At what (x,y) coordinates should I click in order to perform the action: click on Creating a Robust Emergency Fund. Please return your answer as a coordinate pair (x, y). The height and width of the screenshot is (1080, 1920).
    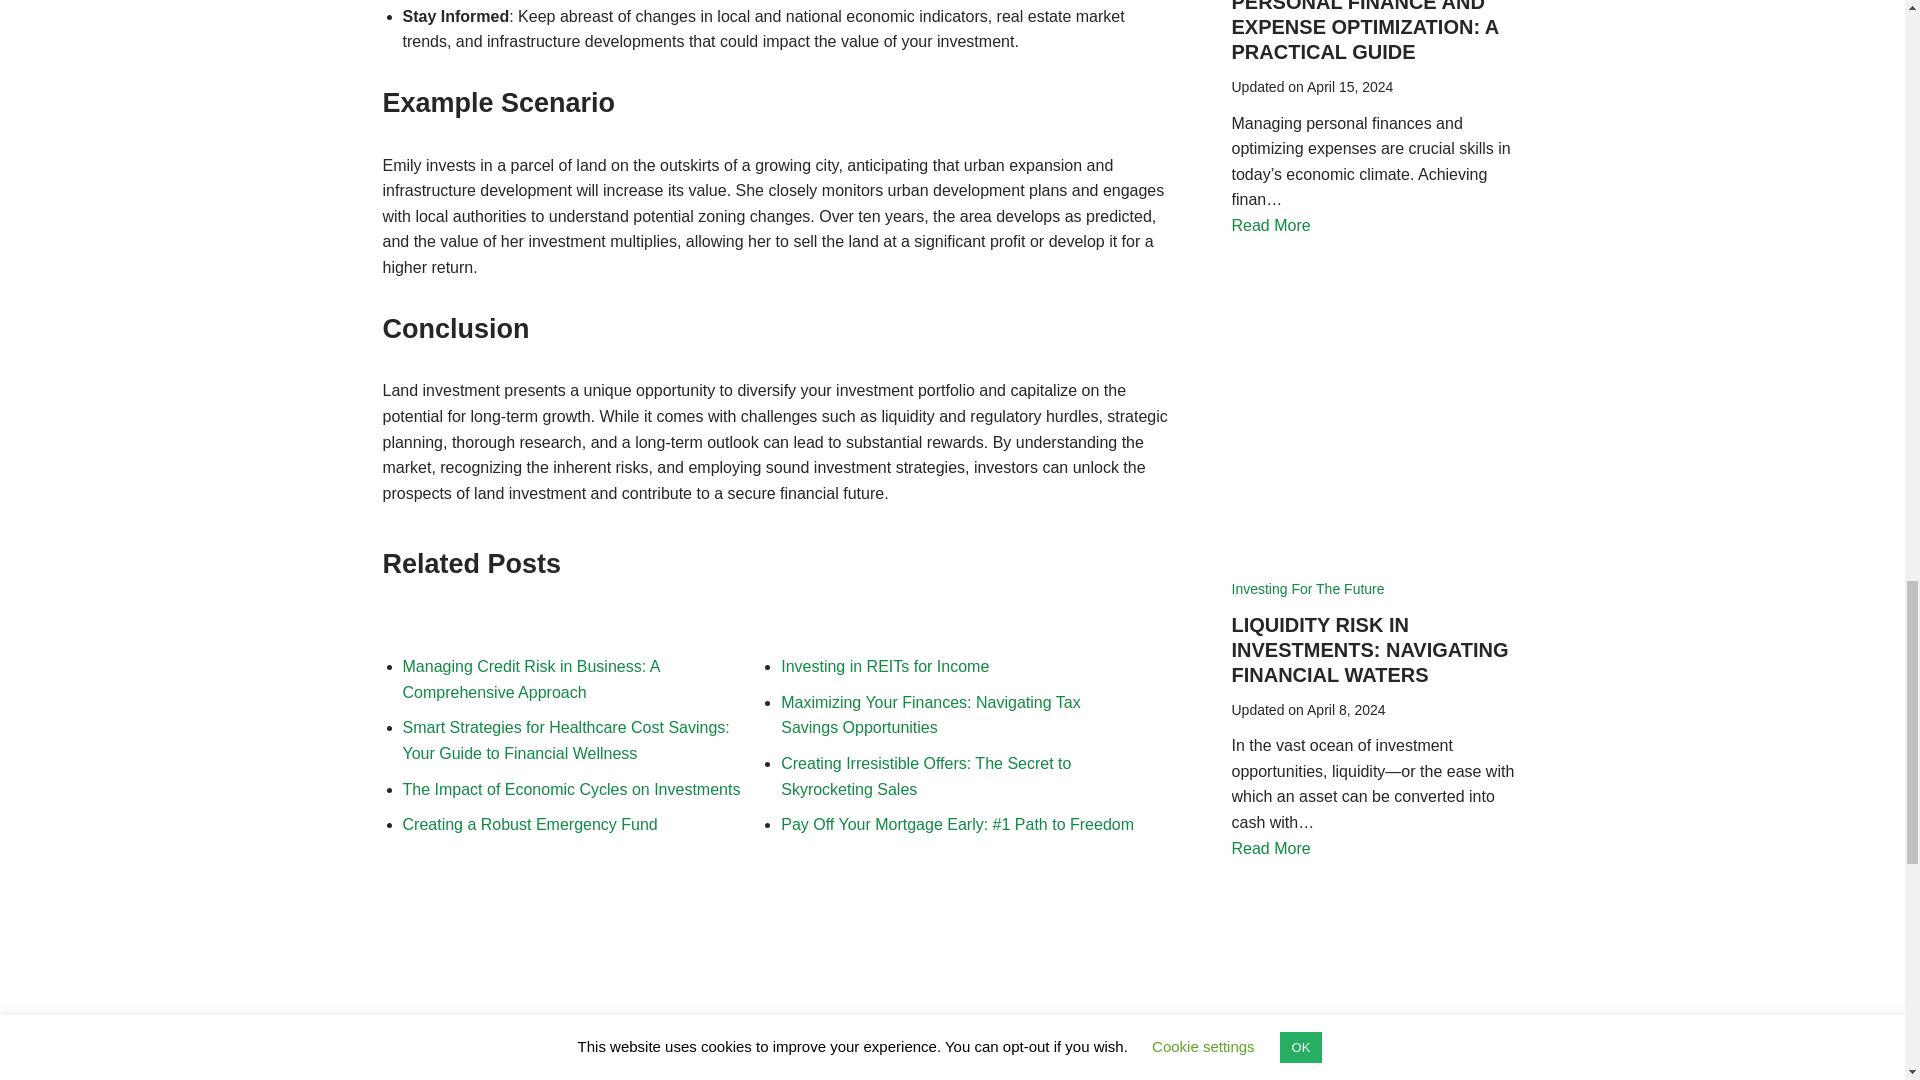
    Looking at the image, I should click on (528, 824).